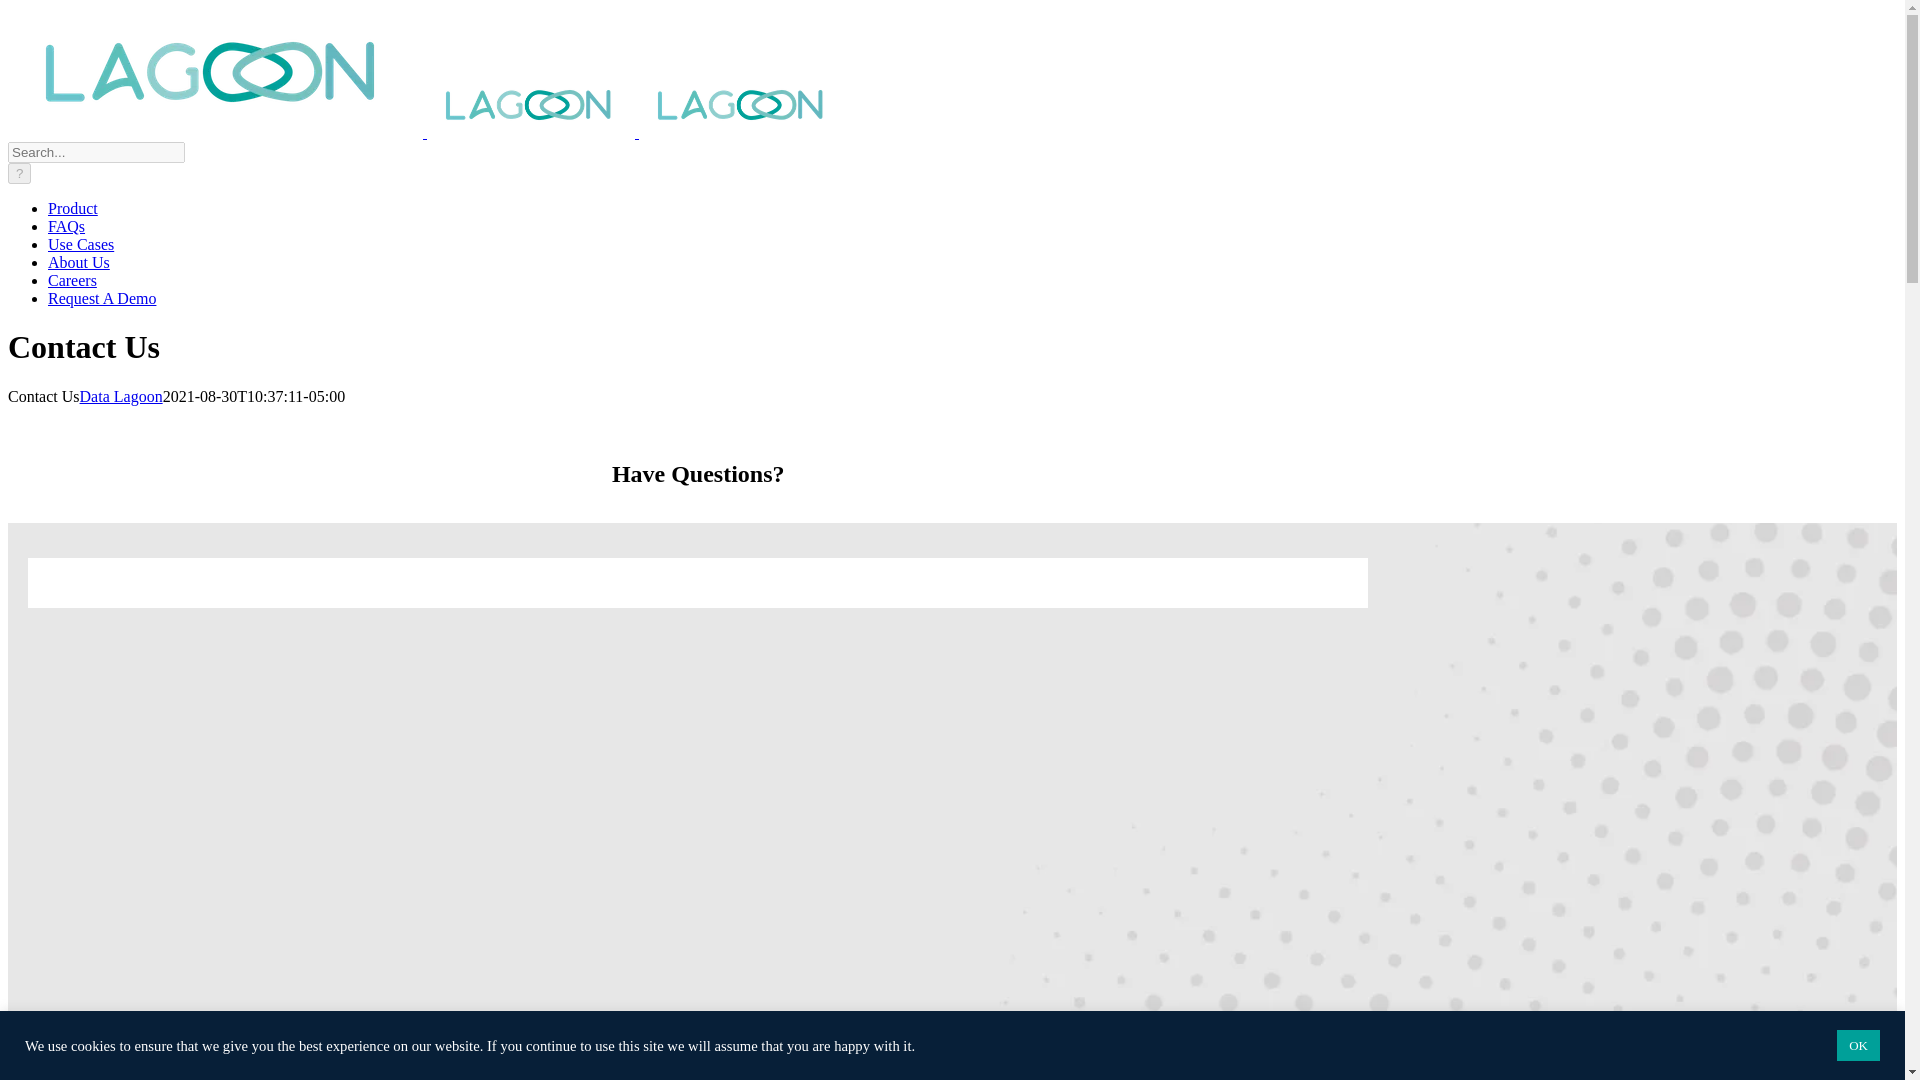 This screenshot has width=1920, height=1080. Describe the element at coordinates (122, 396) in the screenshot. I see `Data Lagoon` at that location.